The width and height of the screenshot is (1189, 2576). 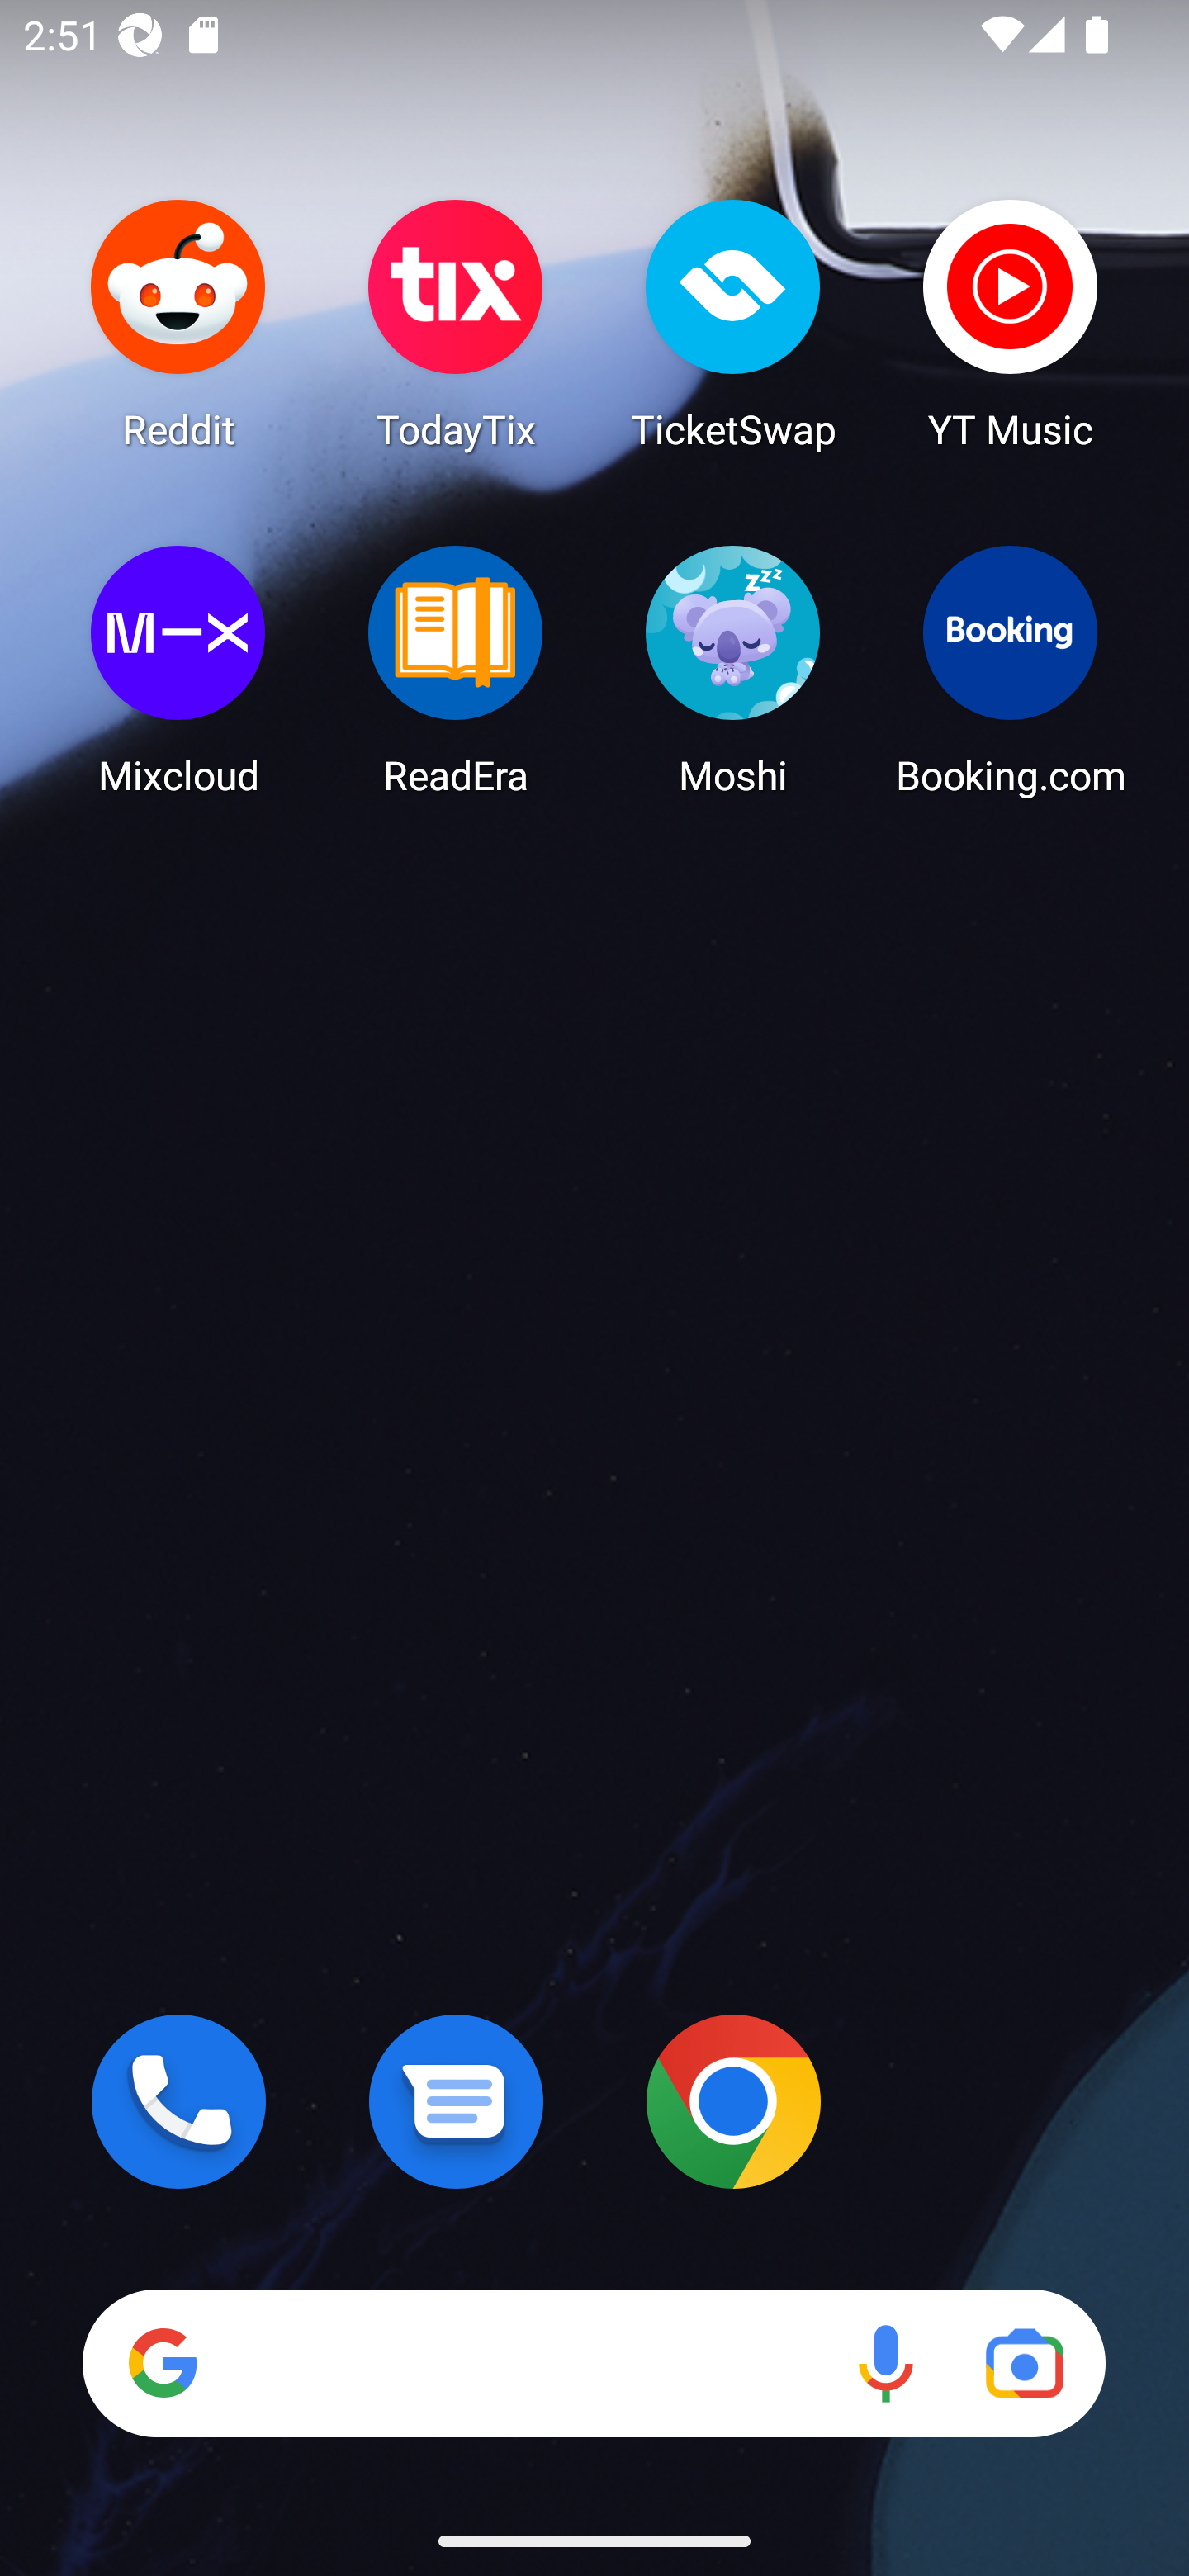 What do you see at coordinates (178, 670) in the screenshot?
I see `Mixcloud` at bounding box center [178, 670].